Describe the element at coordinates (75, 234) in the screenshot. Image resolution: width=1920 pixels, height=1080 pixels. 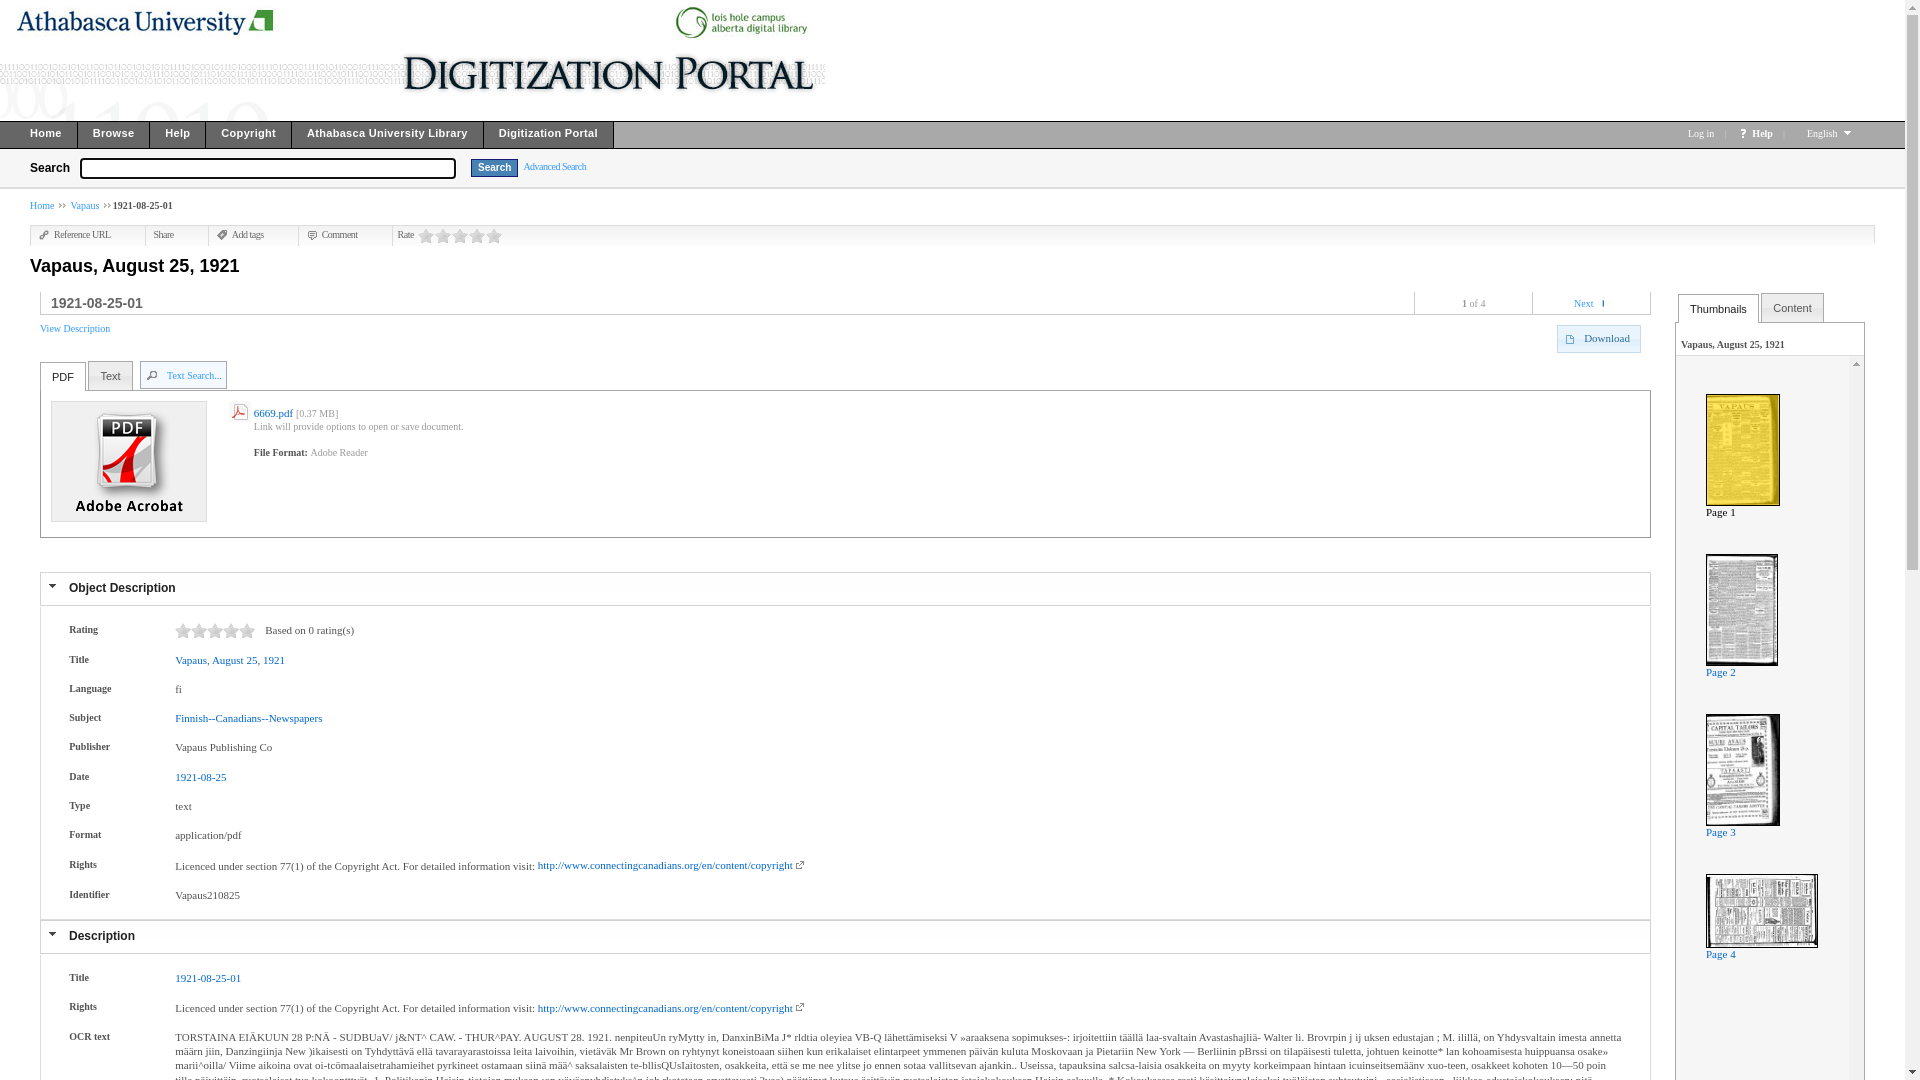
I see `Reference URL` at that location.